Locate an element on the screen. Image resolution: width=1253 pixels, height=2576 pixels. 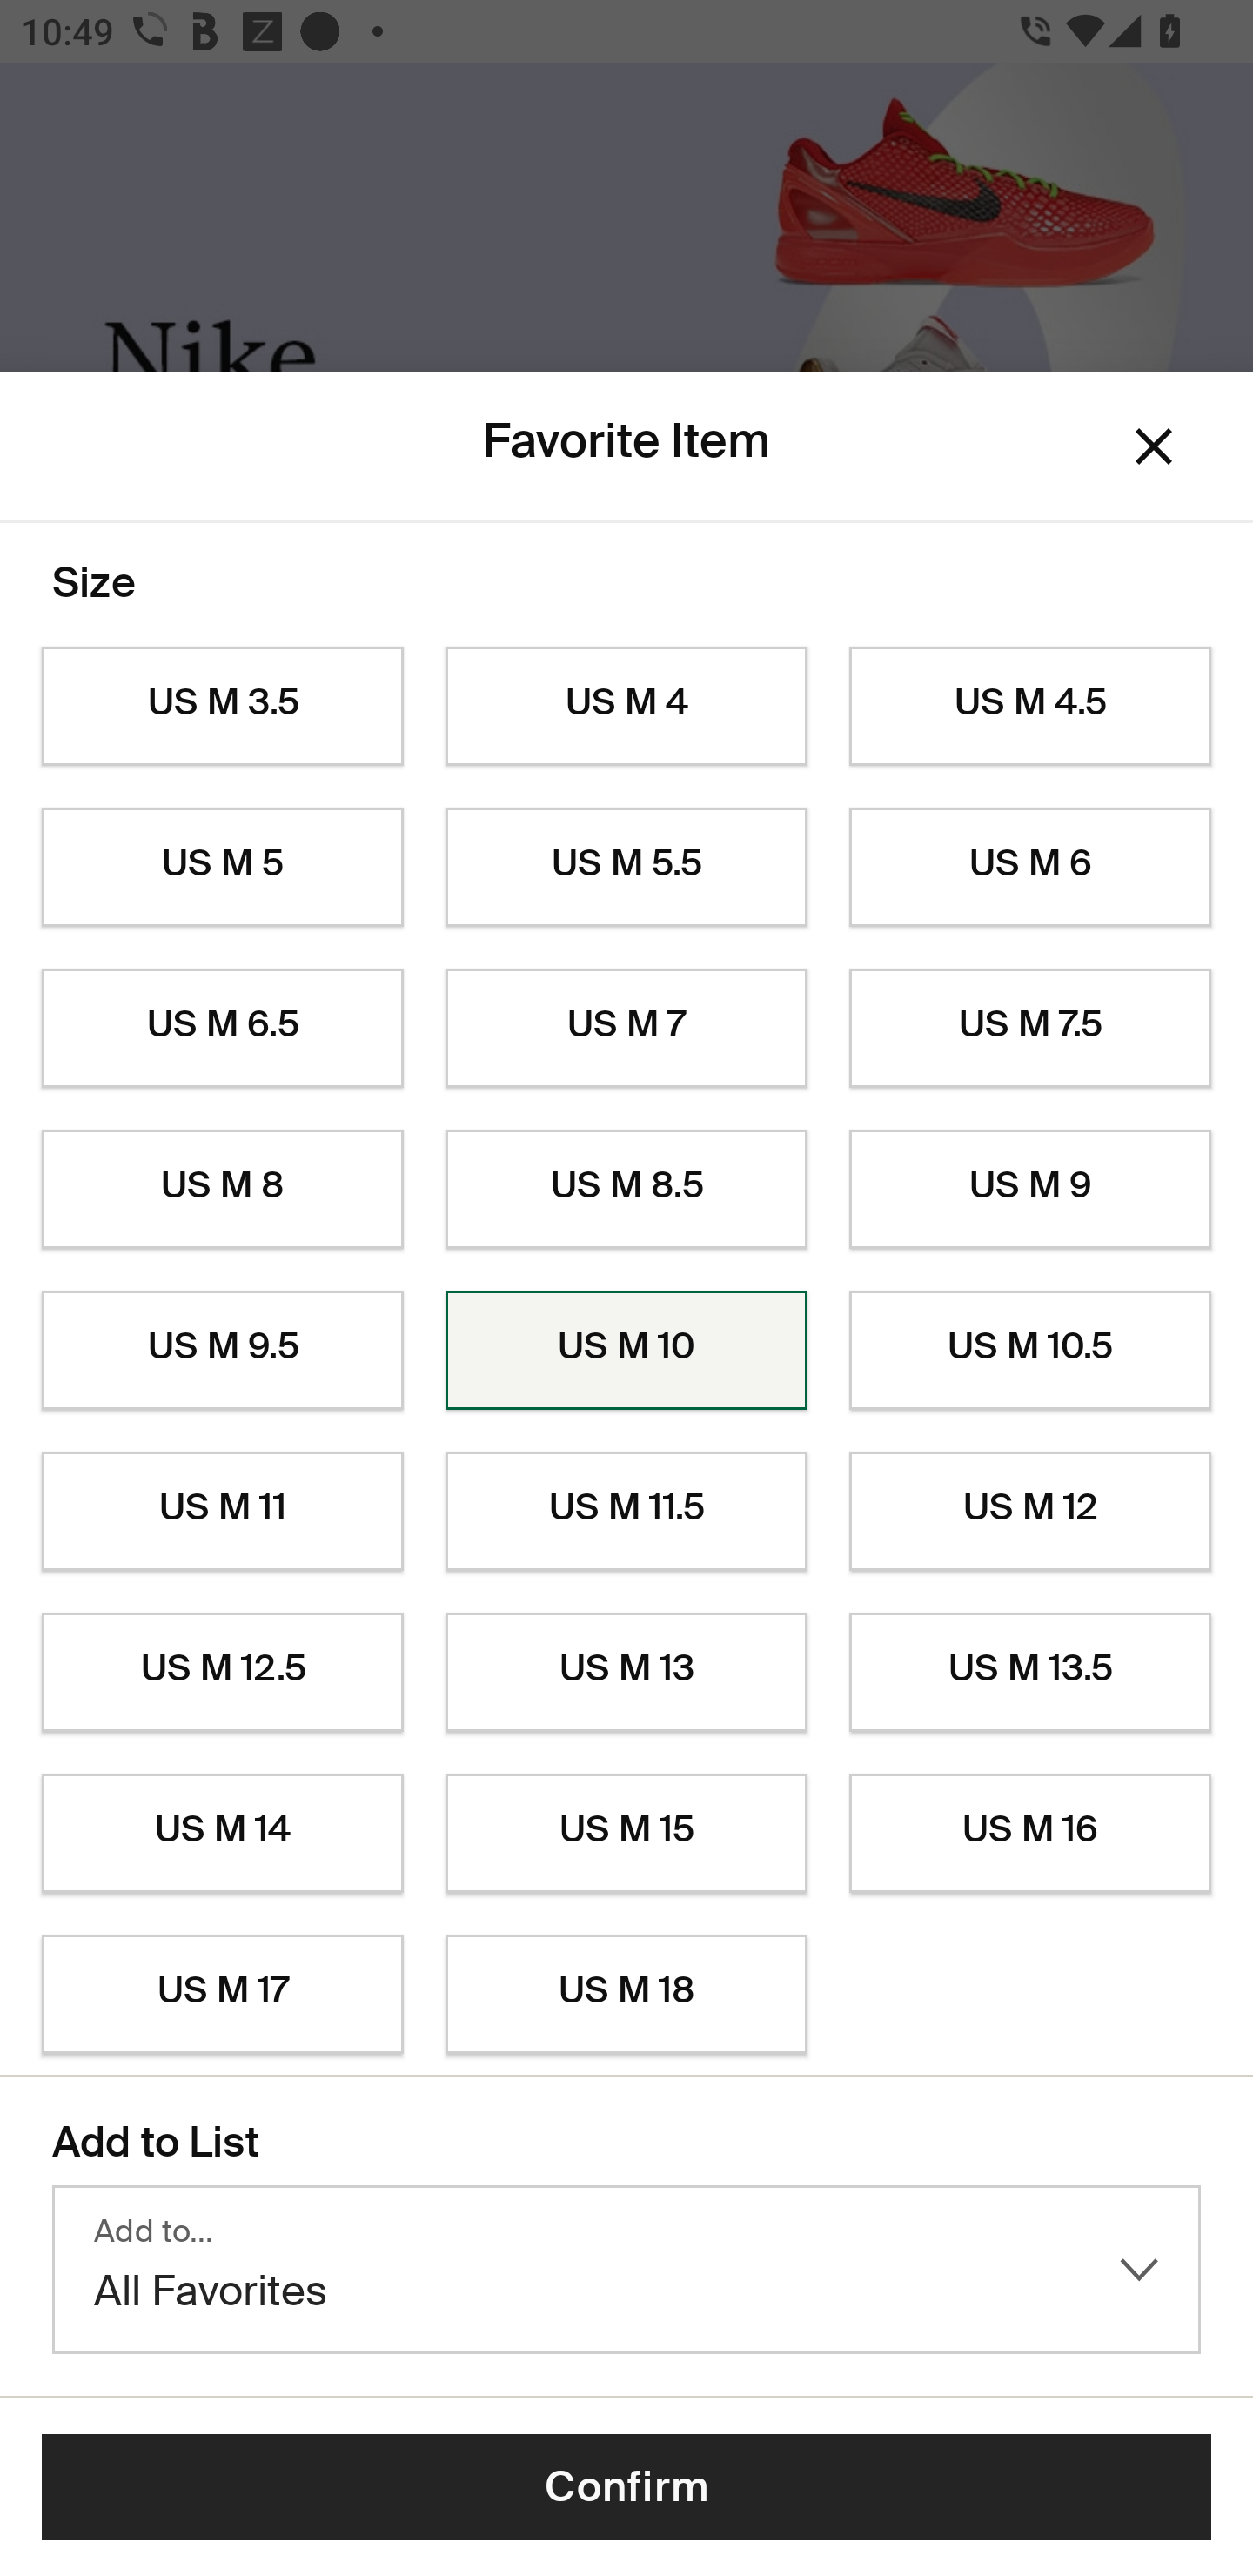
US M 7.5 is located at coordinates (1030, 1029).